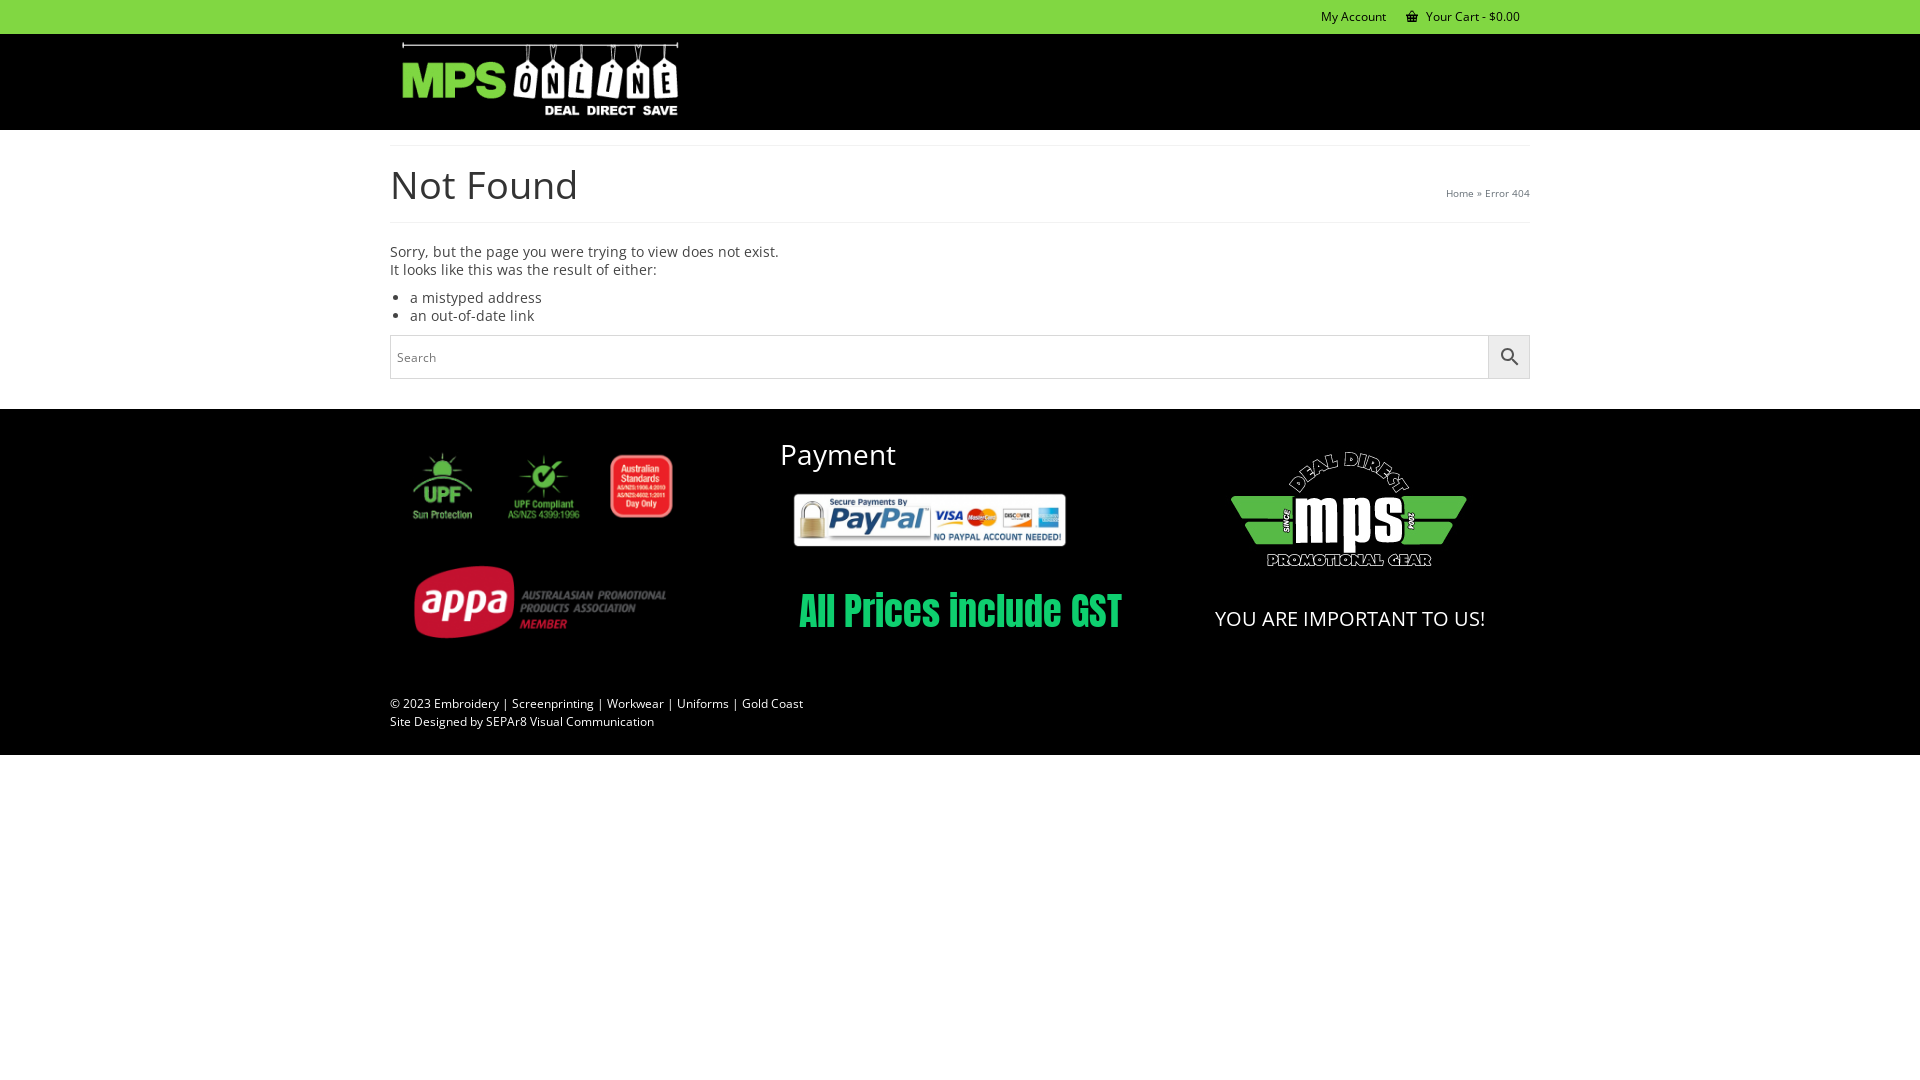 Image resolution: width=1920 pixels, height=1080 pixels. I want to click on My Account, so click(1354, 17).